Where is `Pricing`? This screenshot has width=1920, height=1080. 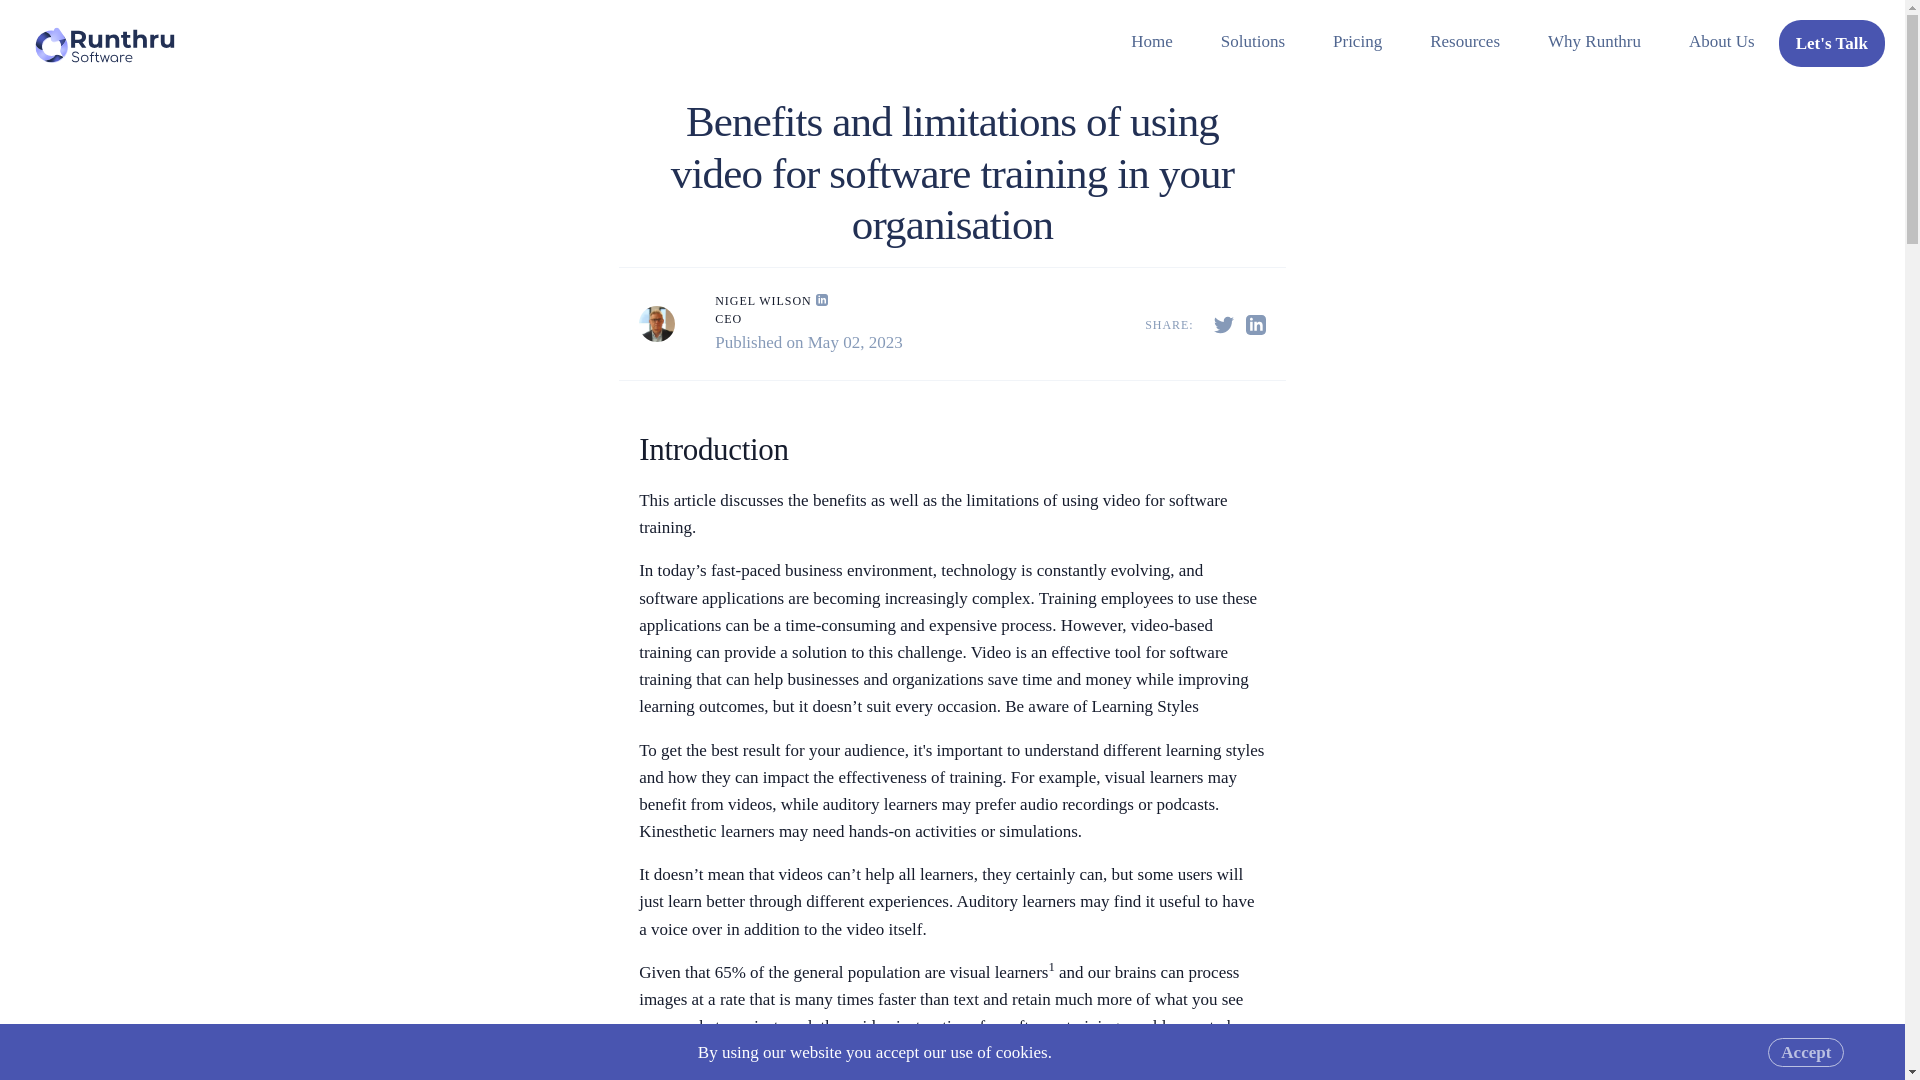
Pricing is located at coordinates (1357, 41).